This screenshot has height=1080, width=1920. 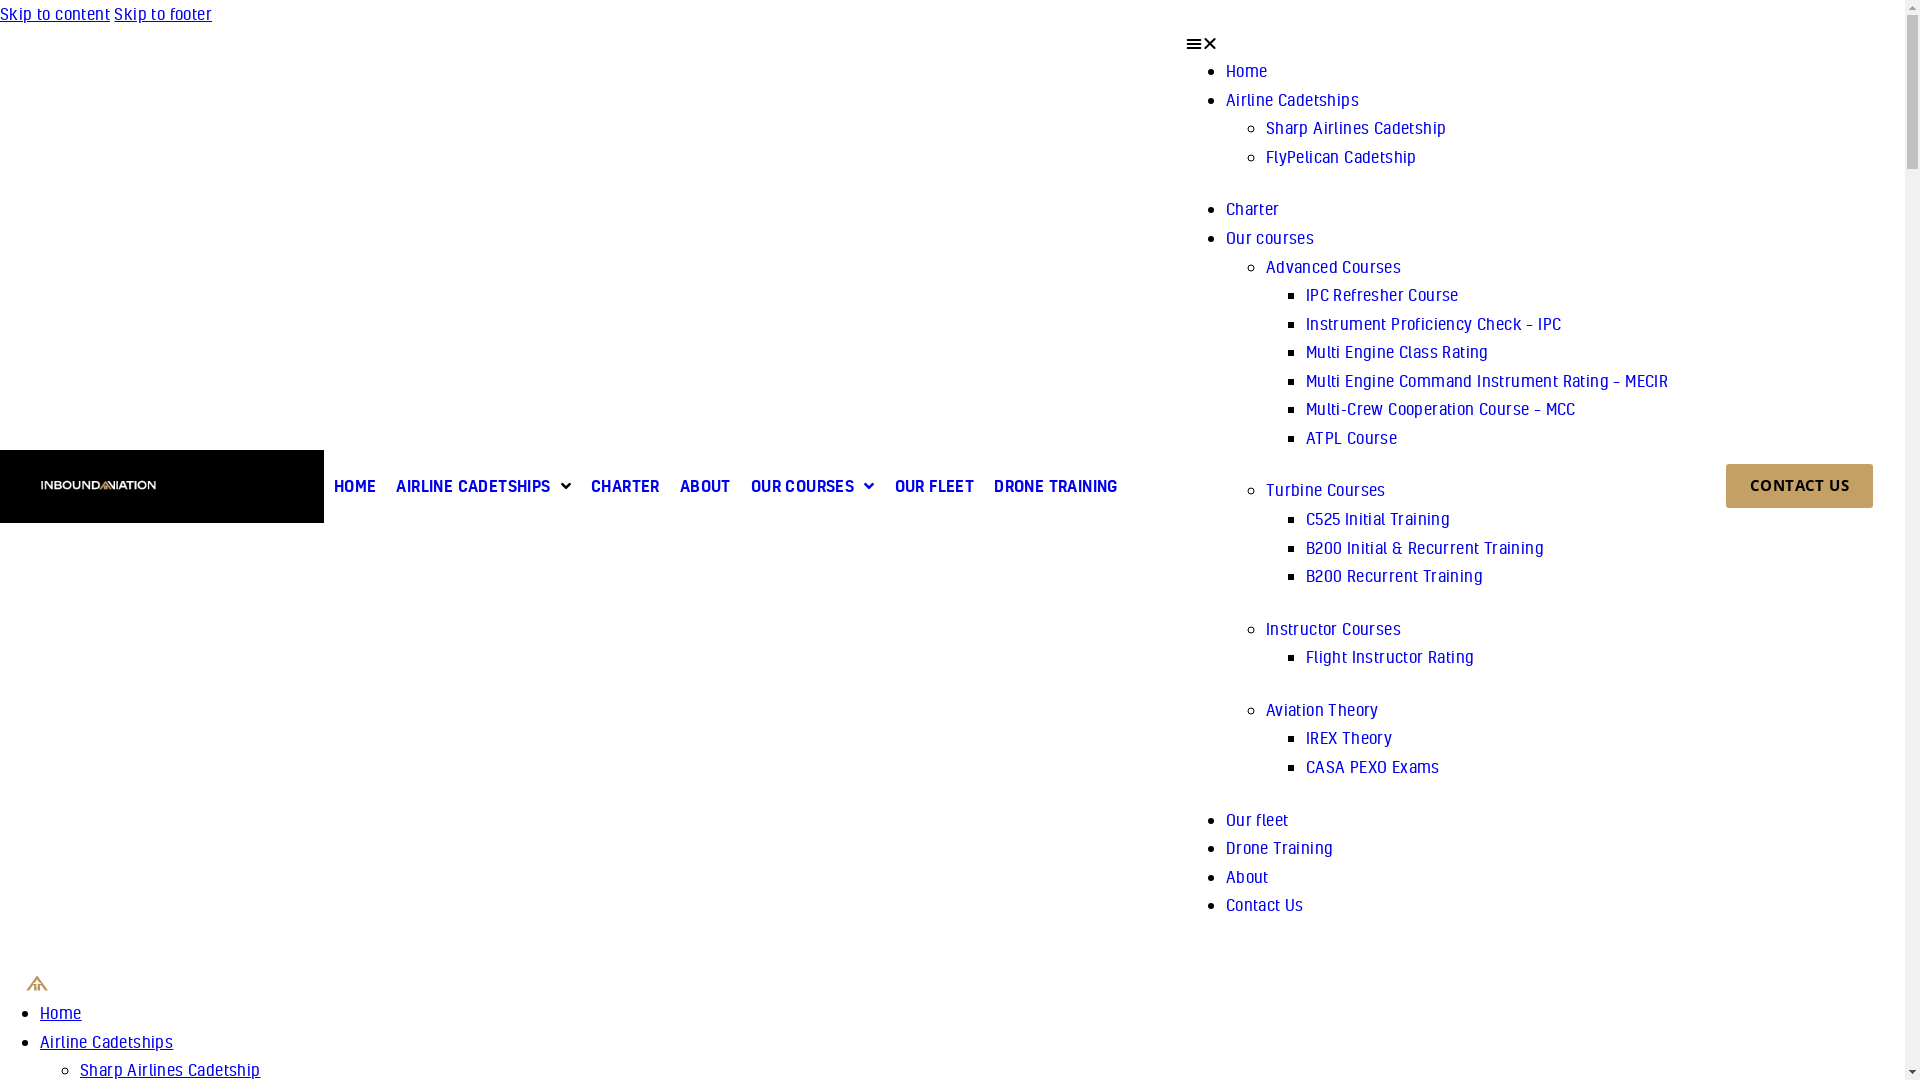 What do you see at coordinates (61, 1012) in the screenshot?
I see `Home` at bounding box center [61, 1012].